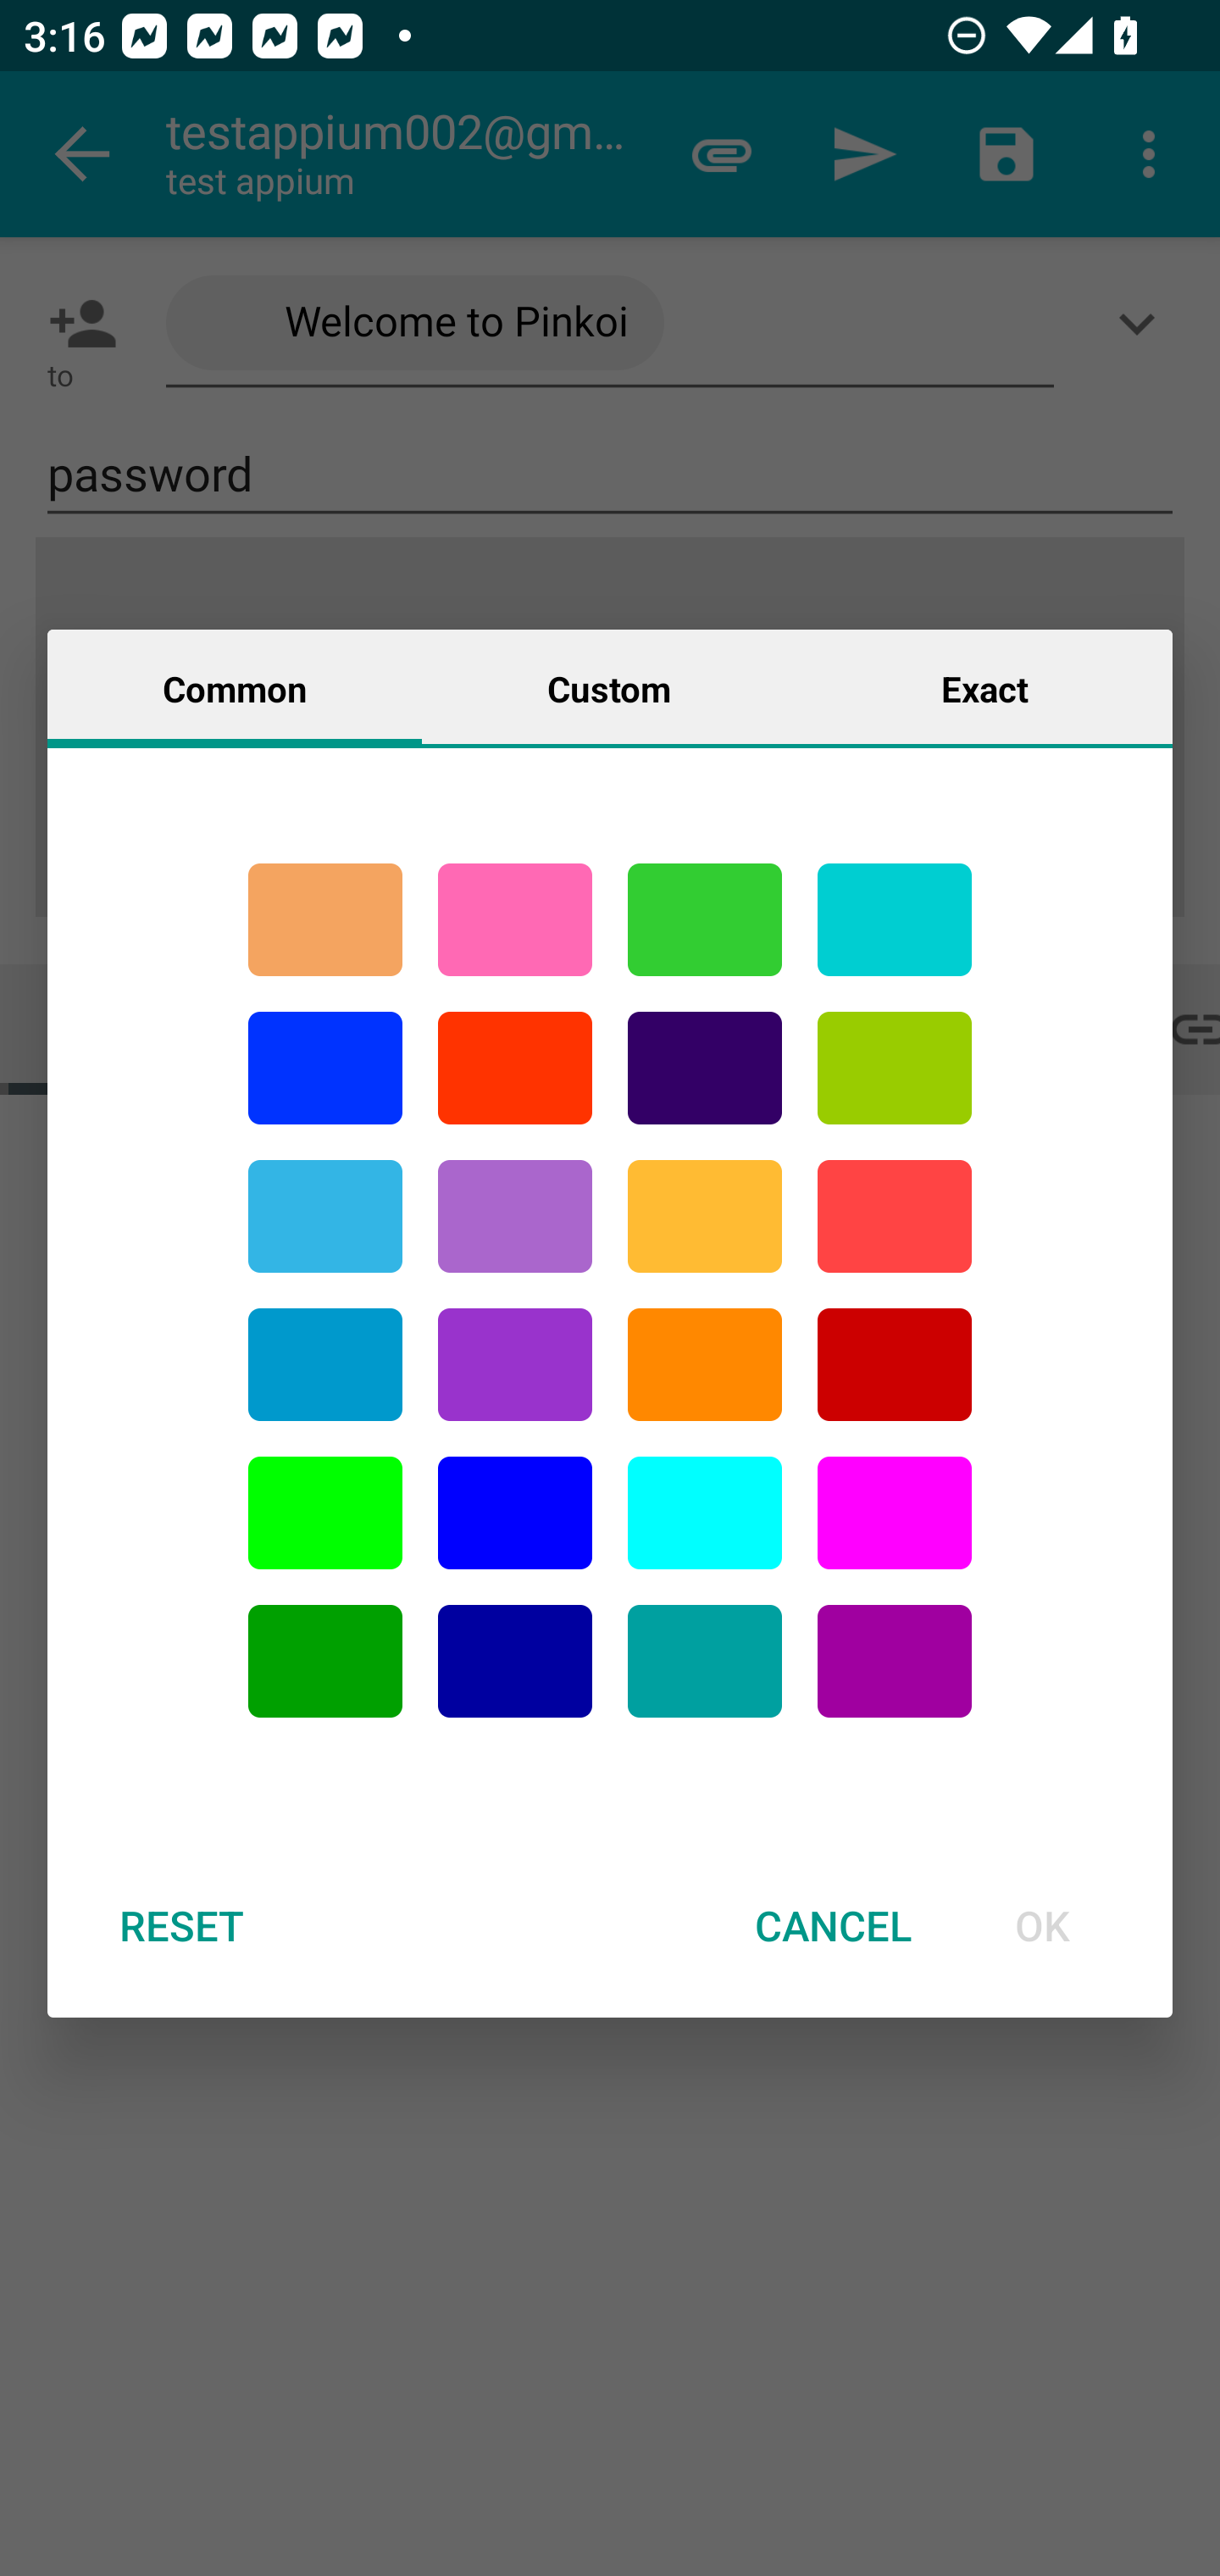 The width and height of the screenshot is (1220, 2576). What do you see at coordinates (895, 1365) in the screenshot?
I see `Dark red` at bounding box center [895, 1365].